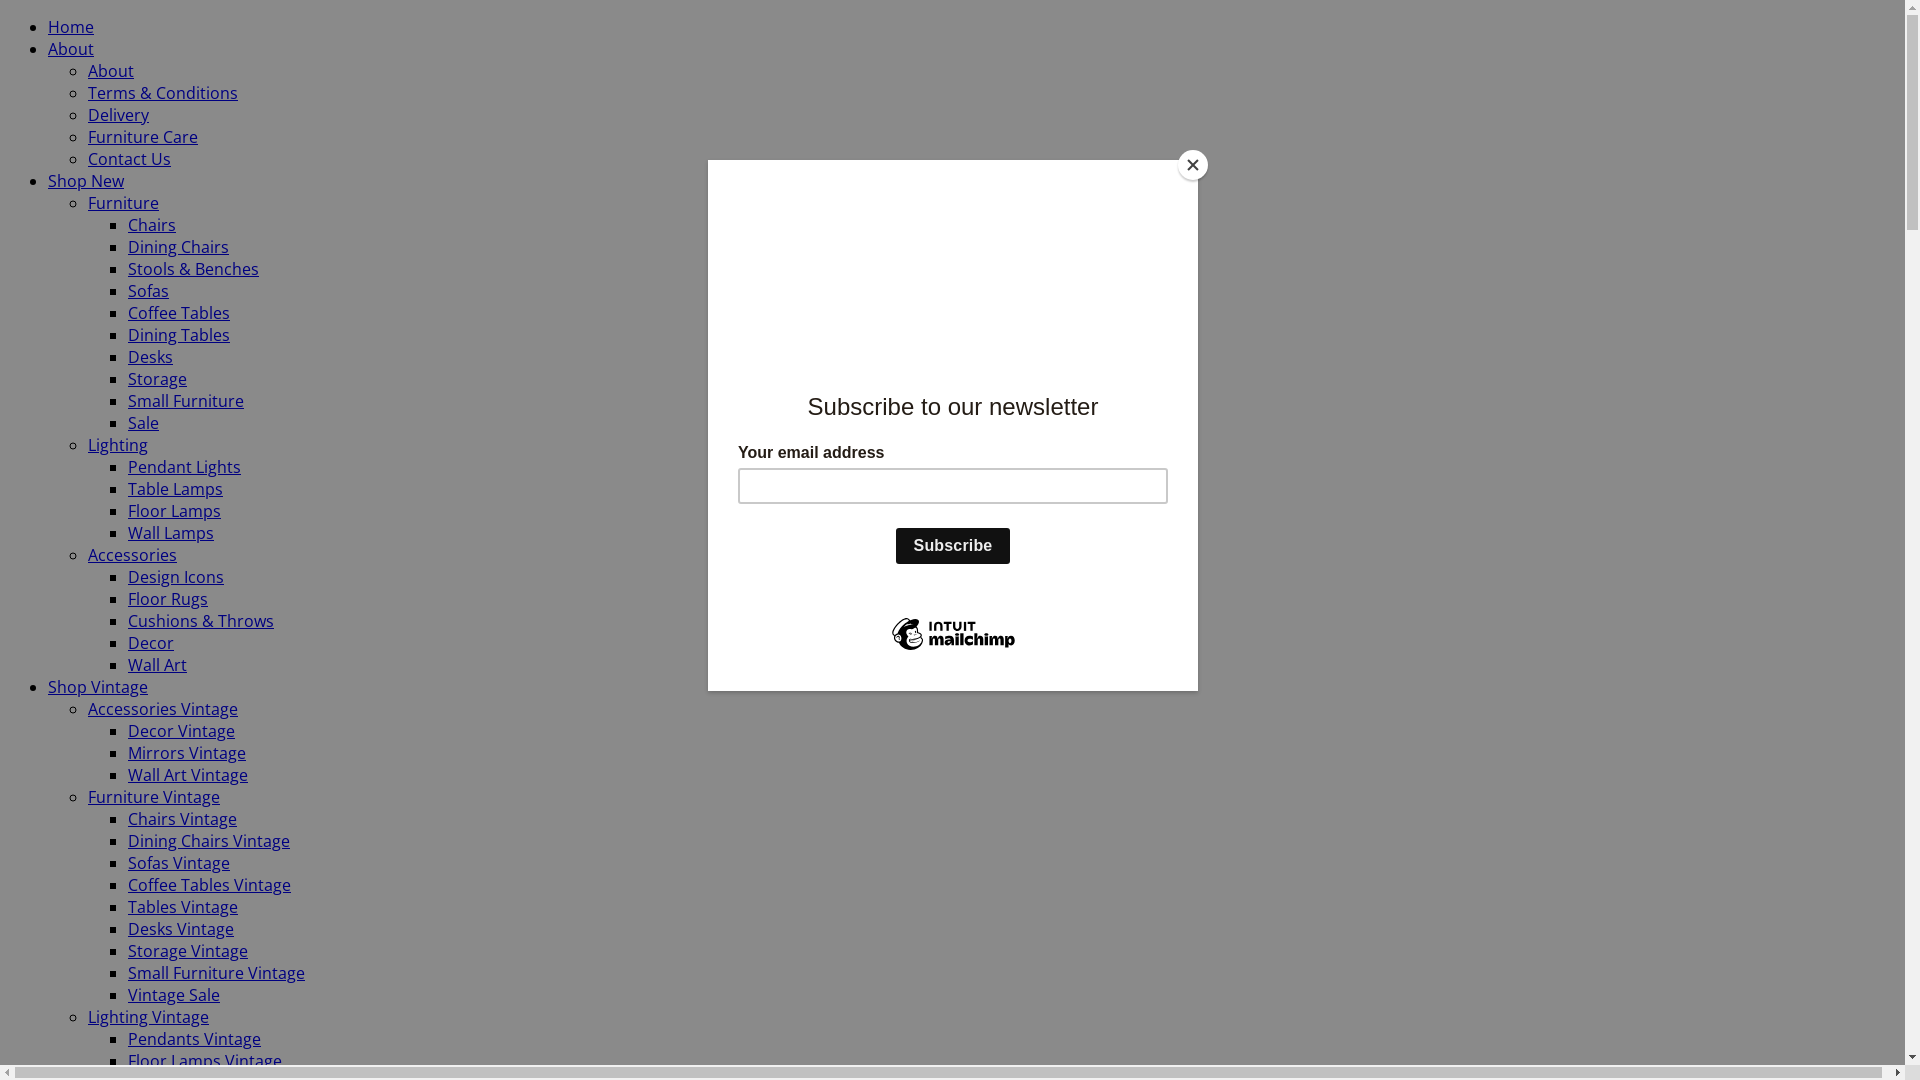  I want to click on Cushions & Throws, so click(201, 621).